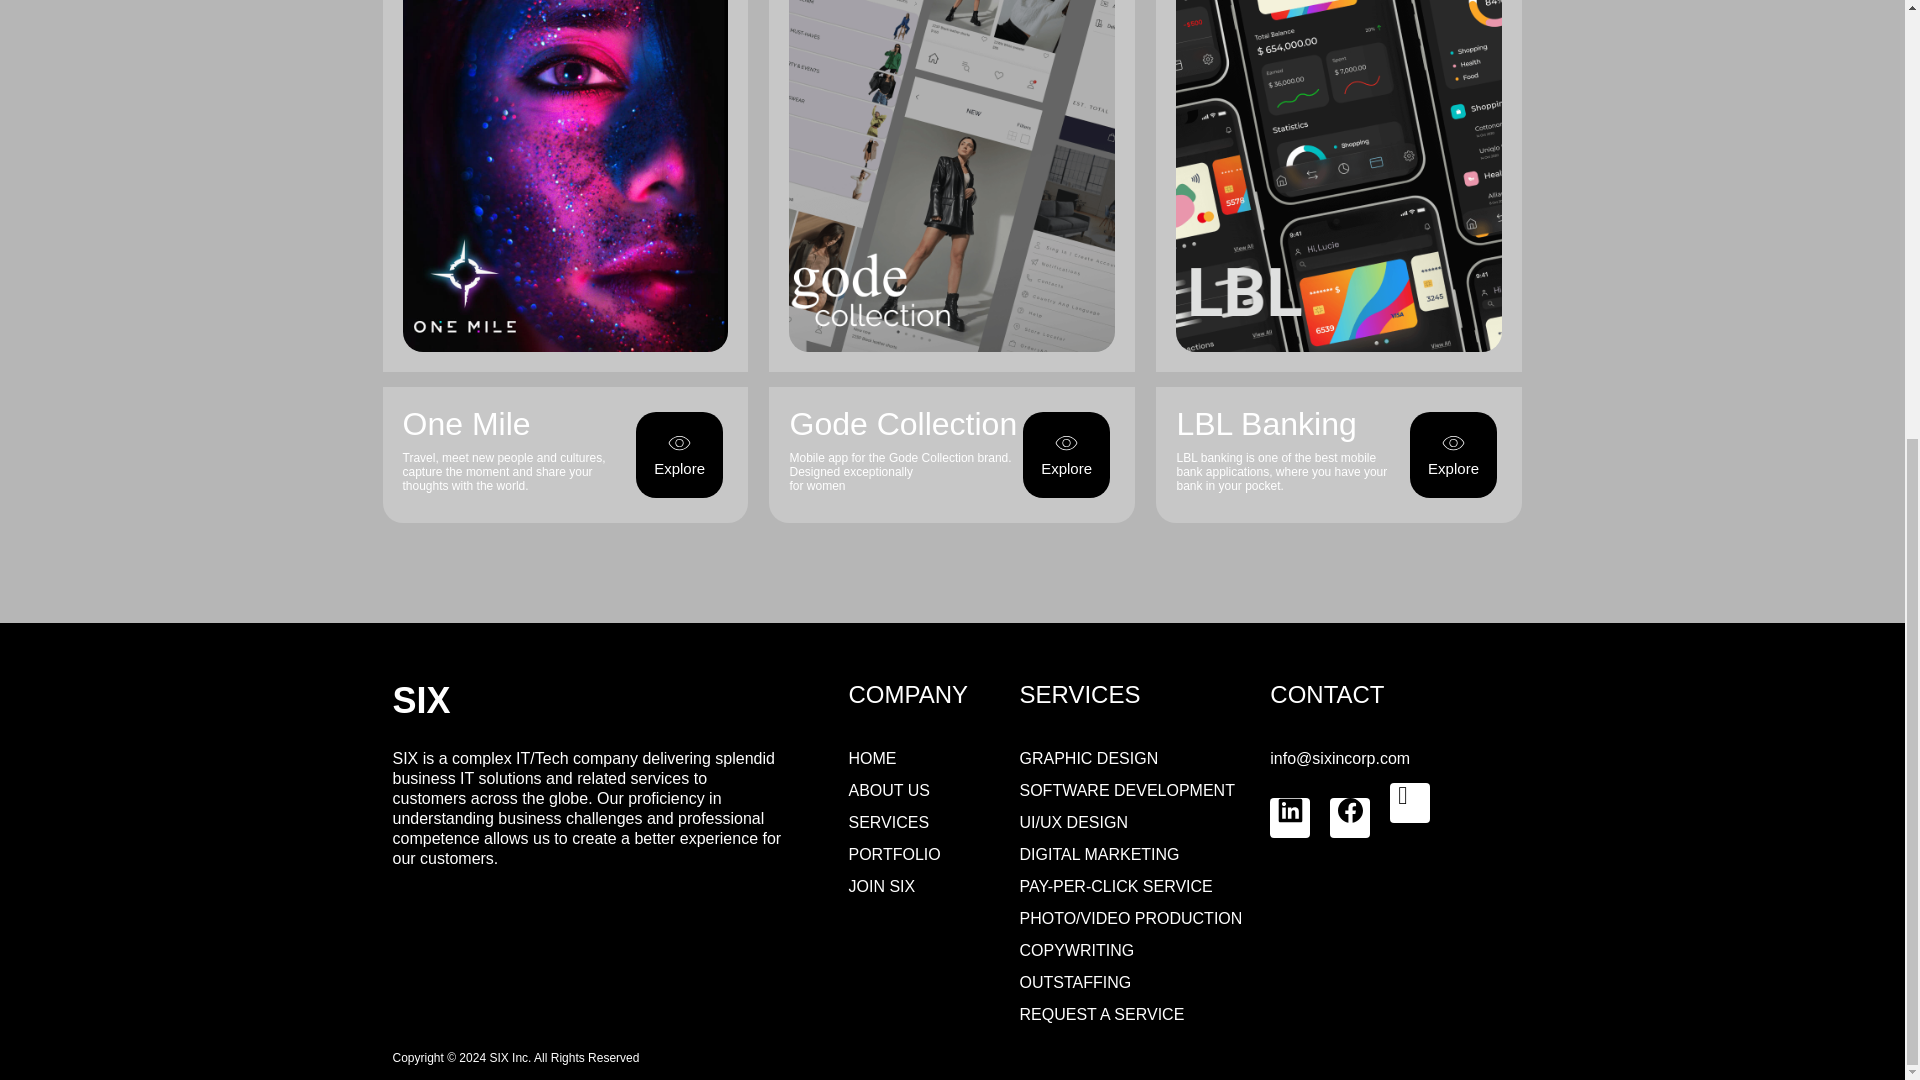 The height and width of the screenshot is (1080, 1920). I want to click on PORTFOLIO, so click(894, 854).